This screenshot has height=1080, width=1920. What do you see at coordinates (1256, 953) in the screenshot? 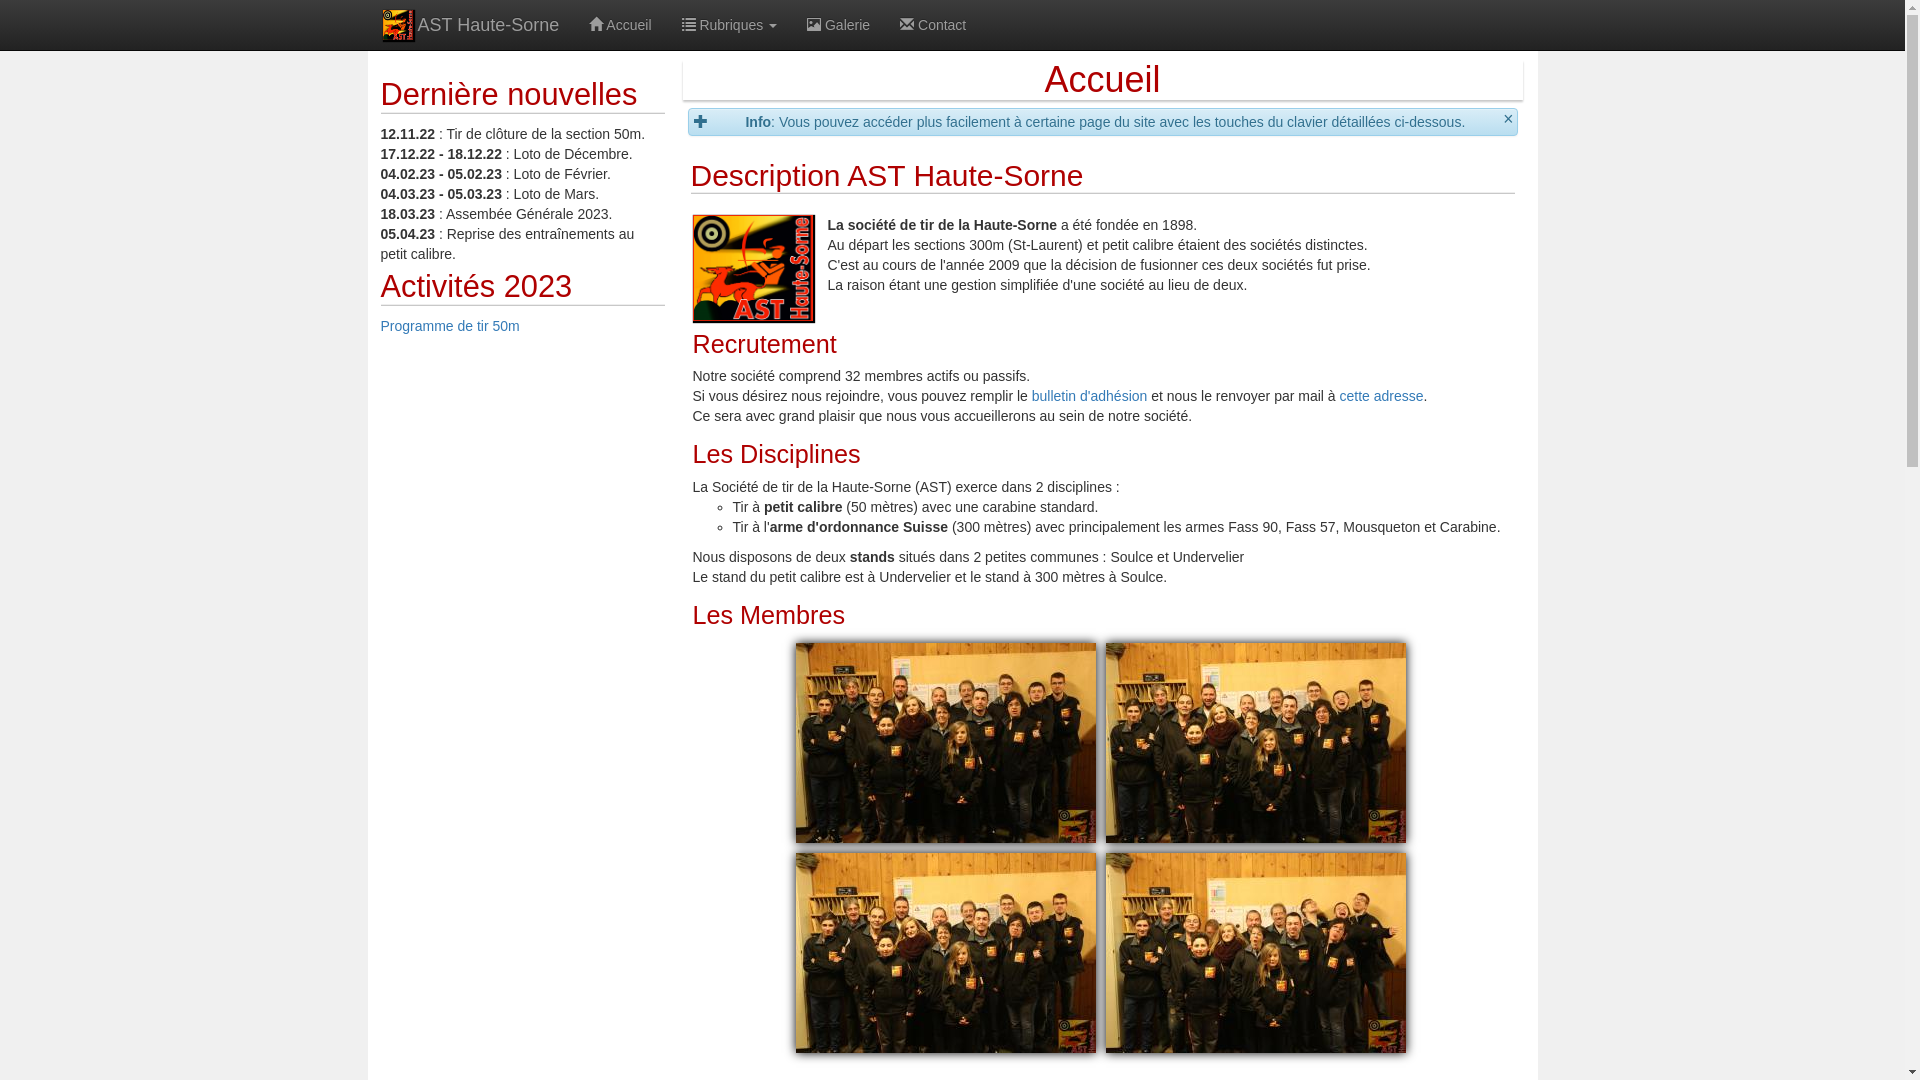
I see `Photo de groupe des membres` at bounding box center [1256, 953].